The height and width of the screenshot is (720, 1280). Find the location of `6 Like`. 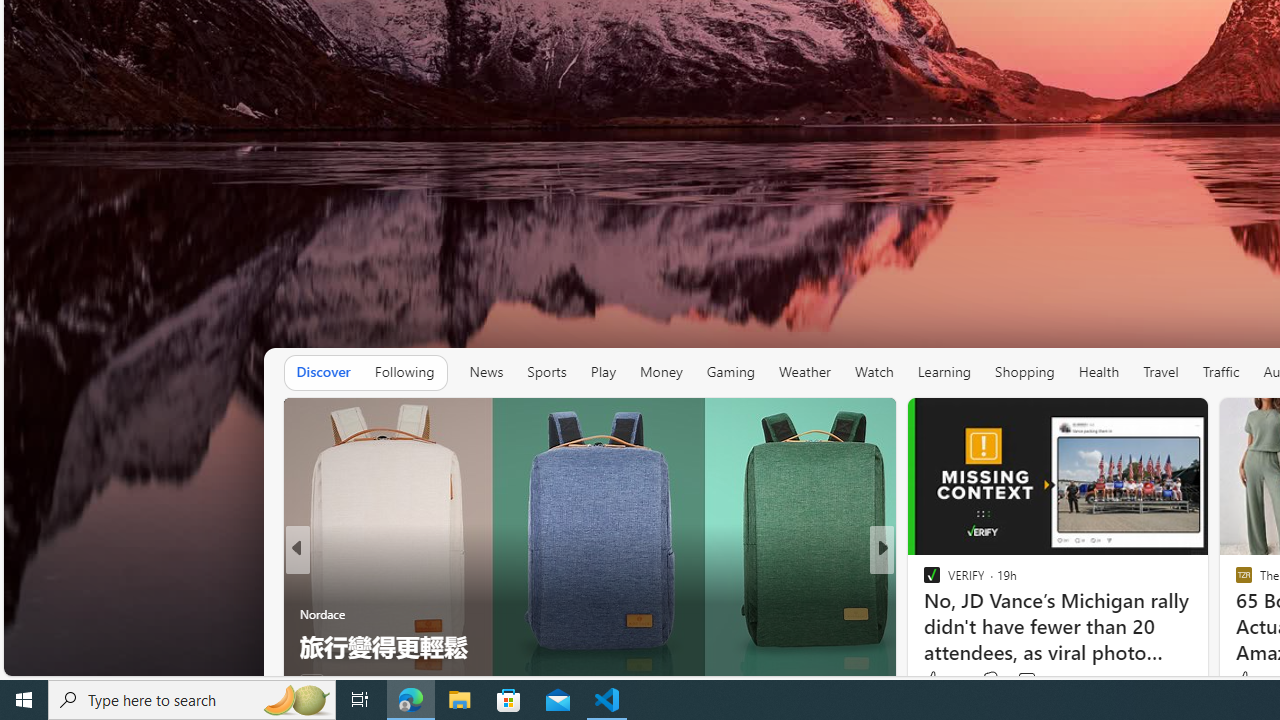

6 Like is located at coordinates (930, 681).